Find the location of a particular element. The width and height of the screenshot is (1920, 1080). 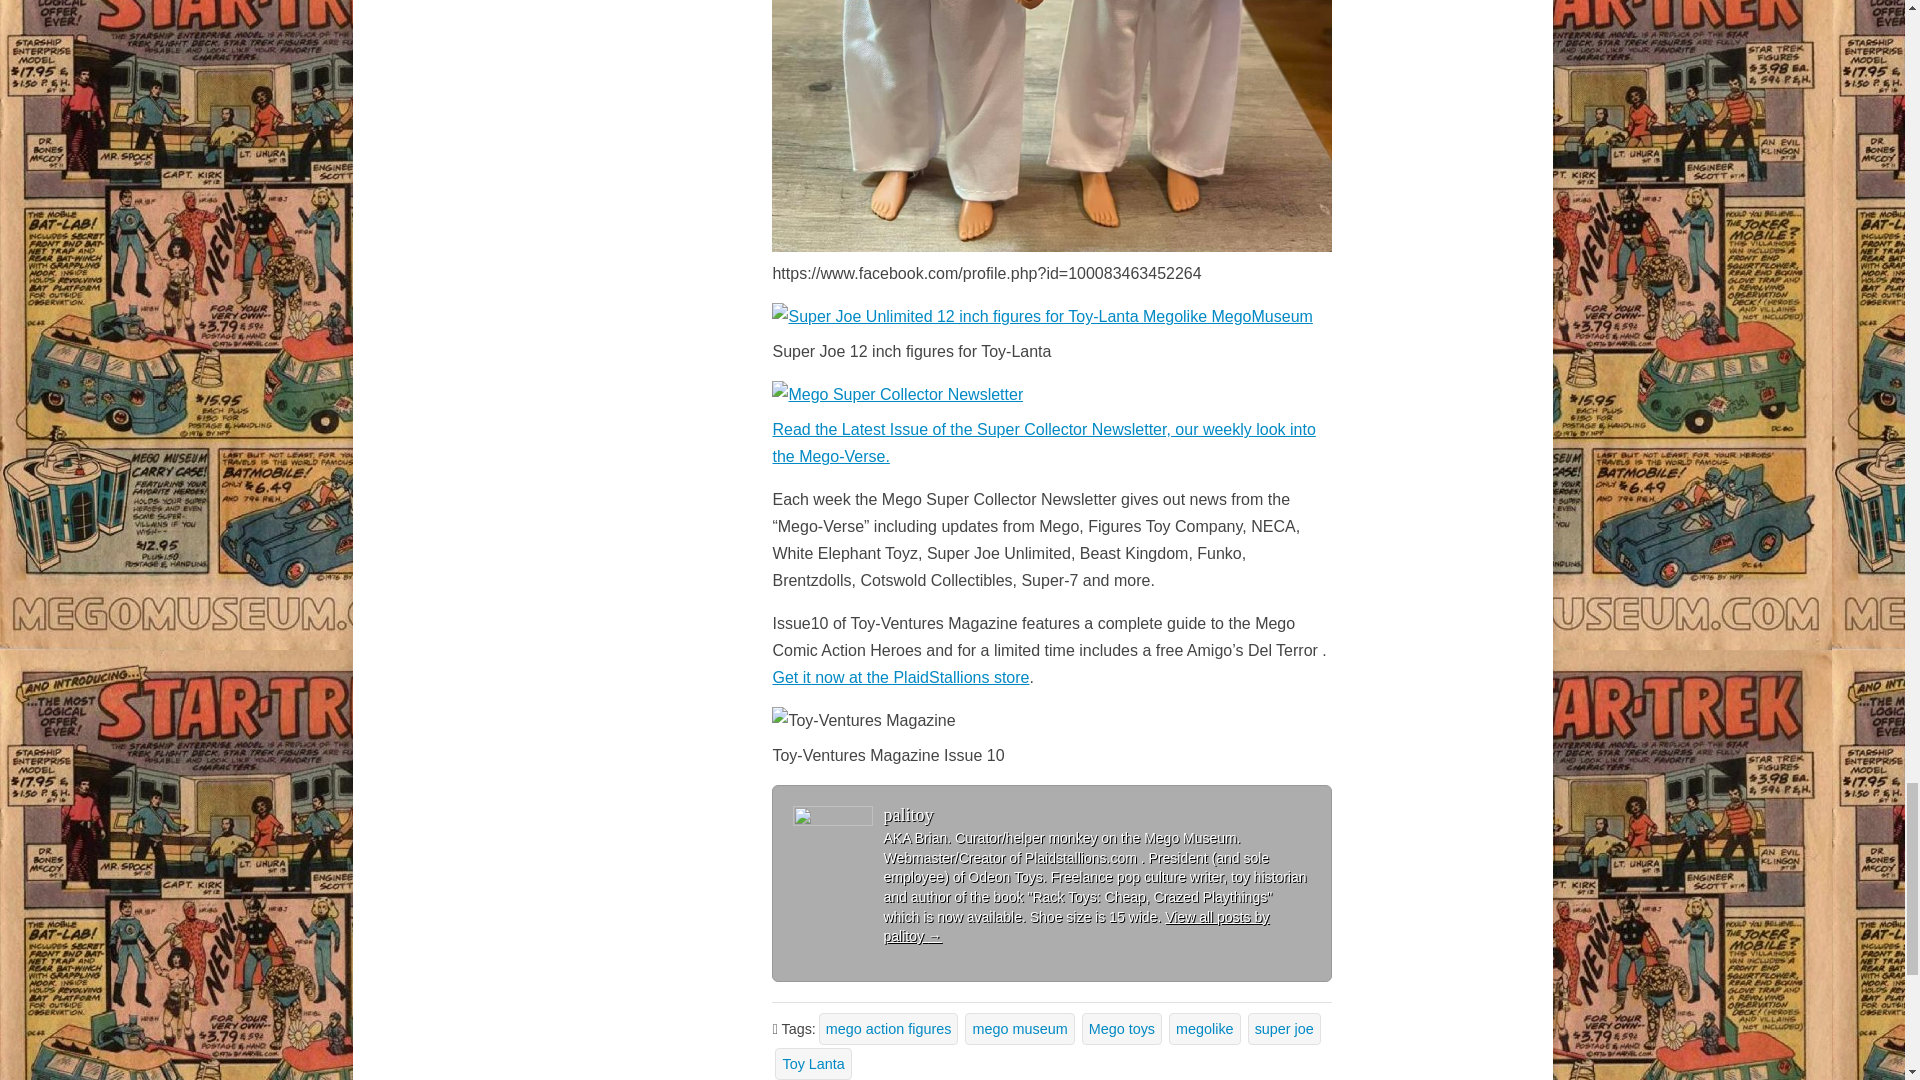

super joe is located at coordinates (1284, 1029).